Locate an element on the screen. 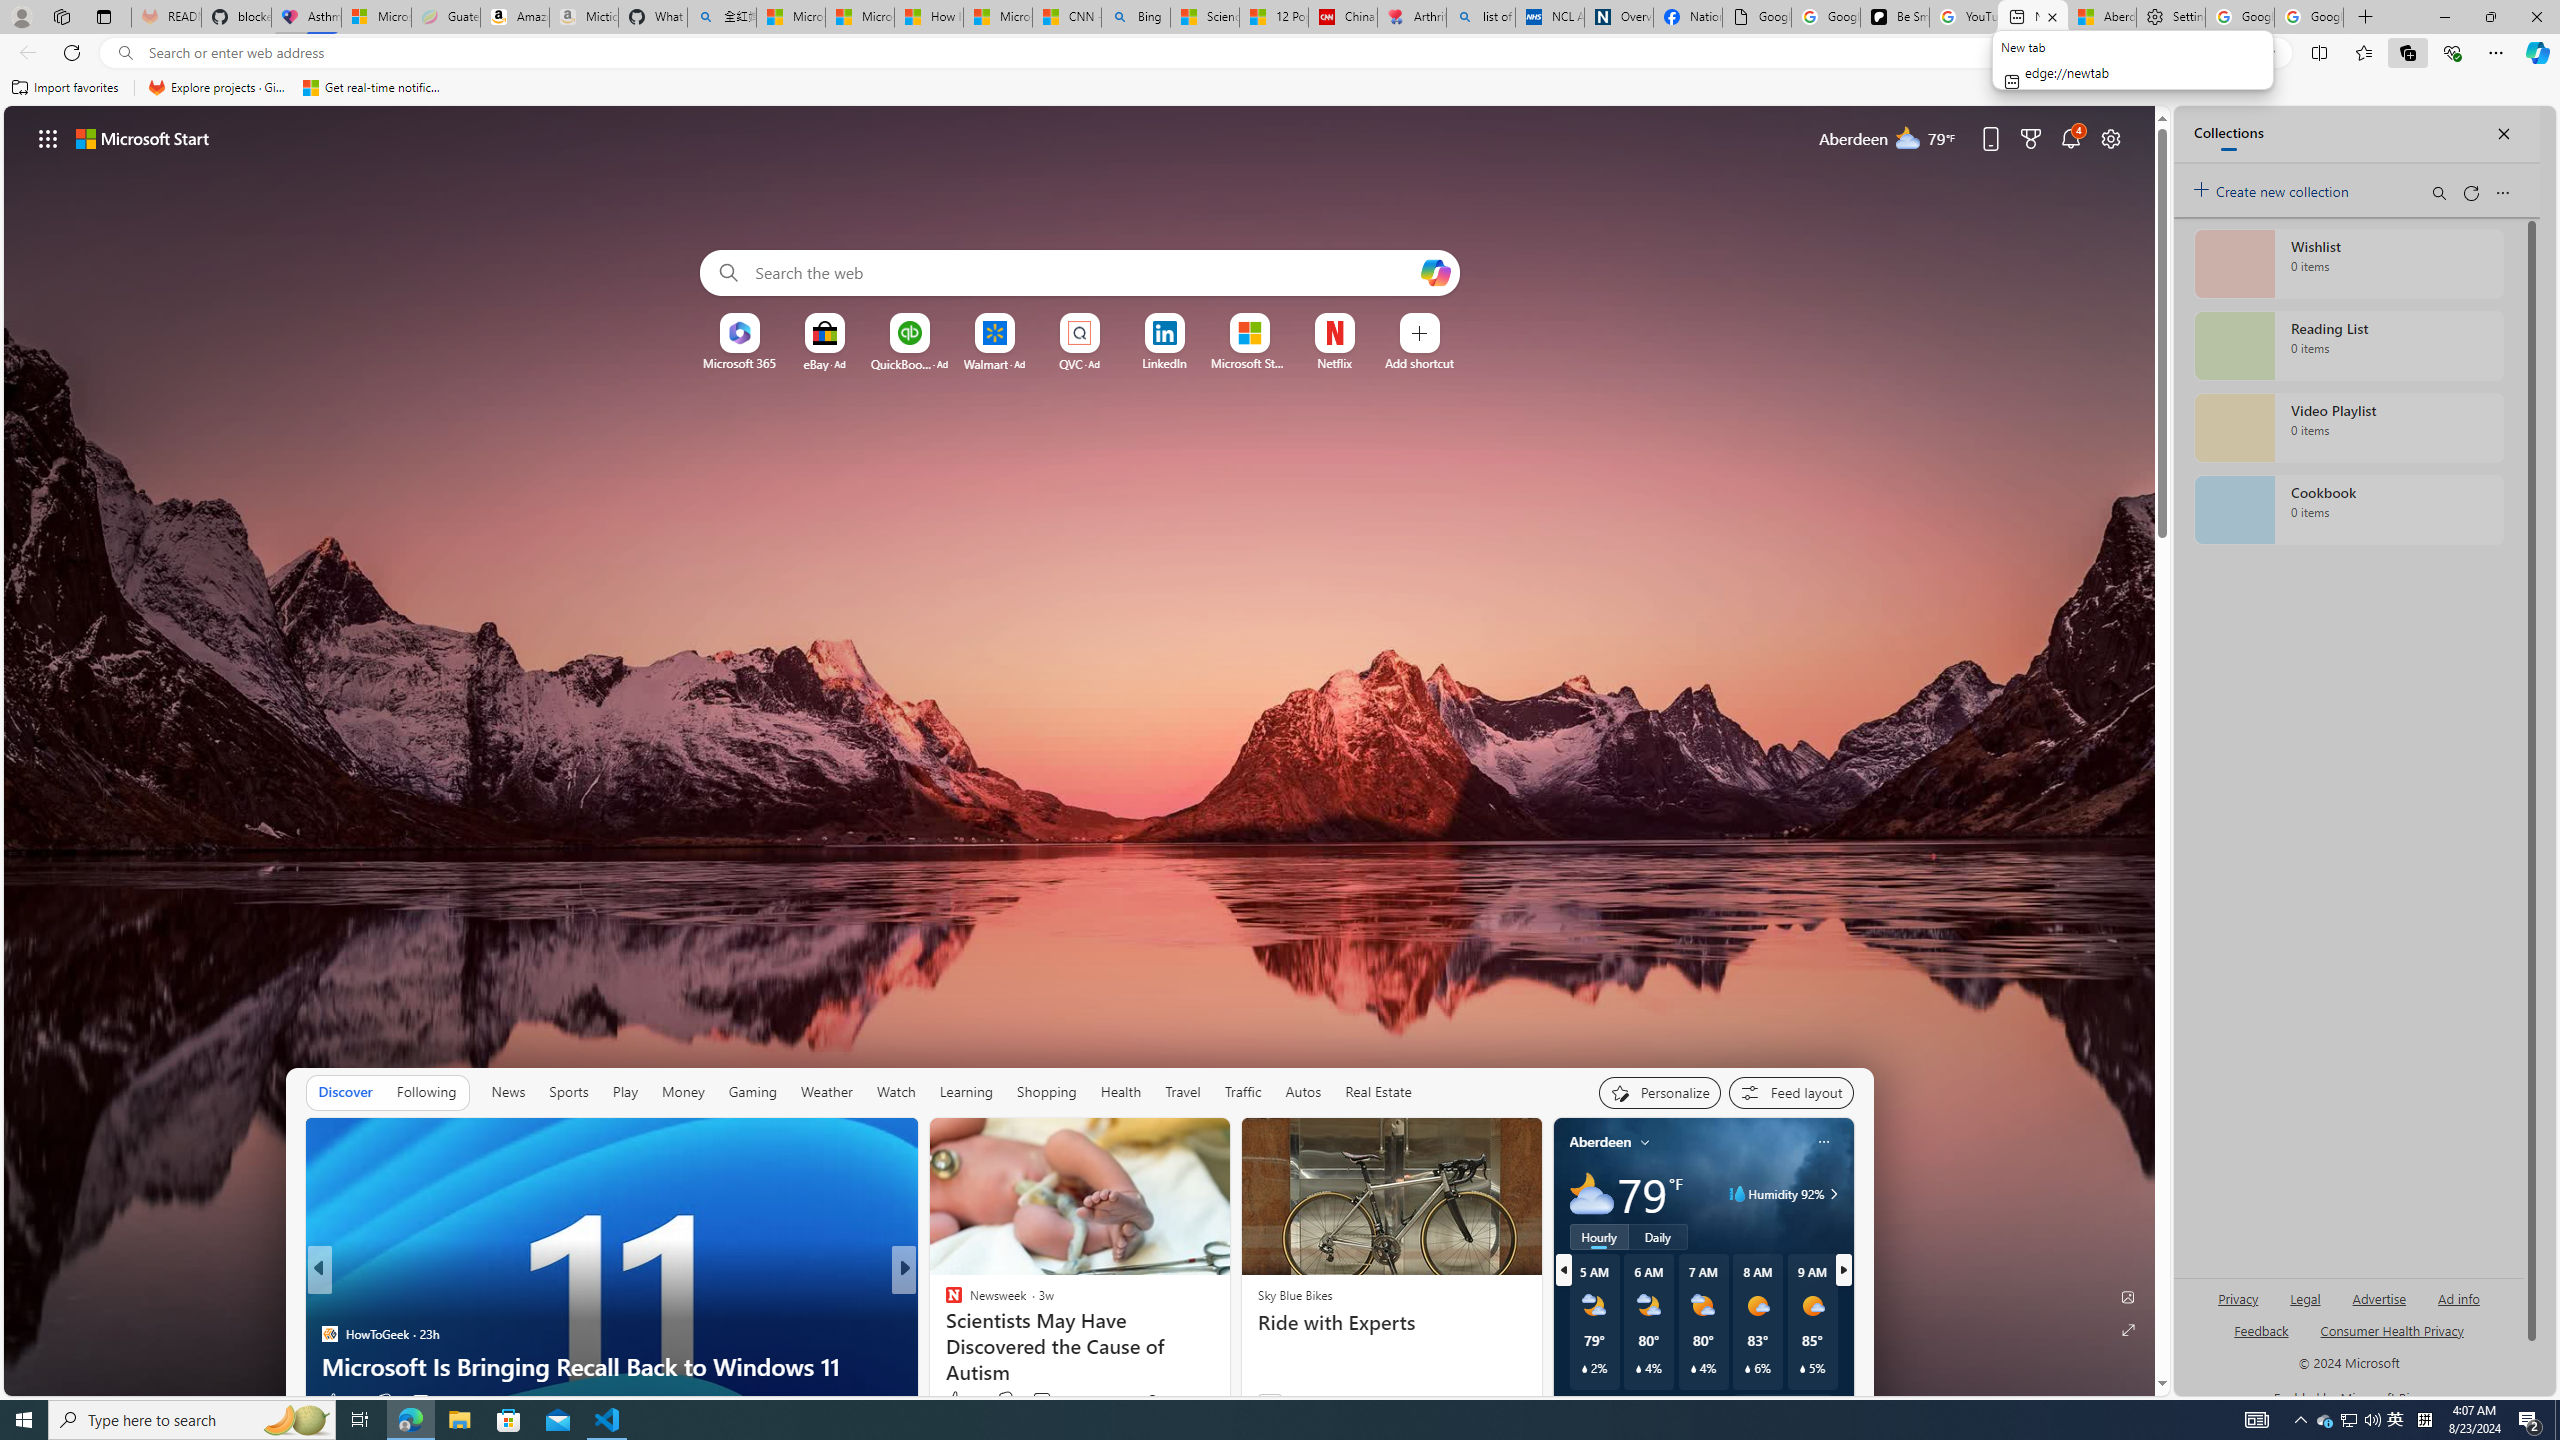  View comments 11 Comment is located at coordinates (1045, 1400).